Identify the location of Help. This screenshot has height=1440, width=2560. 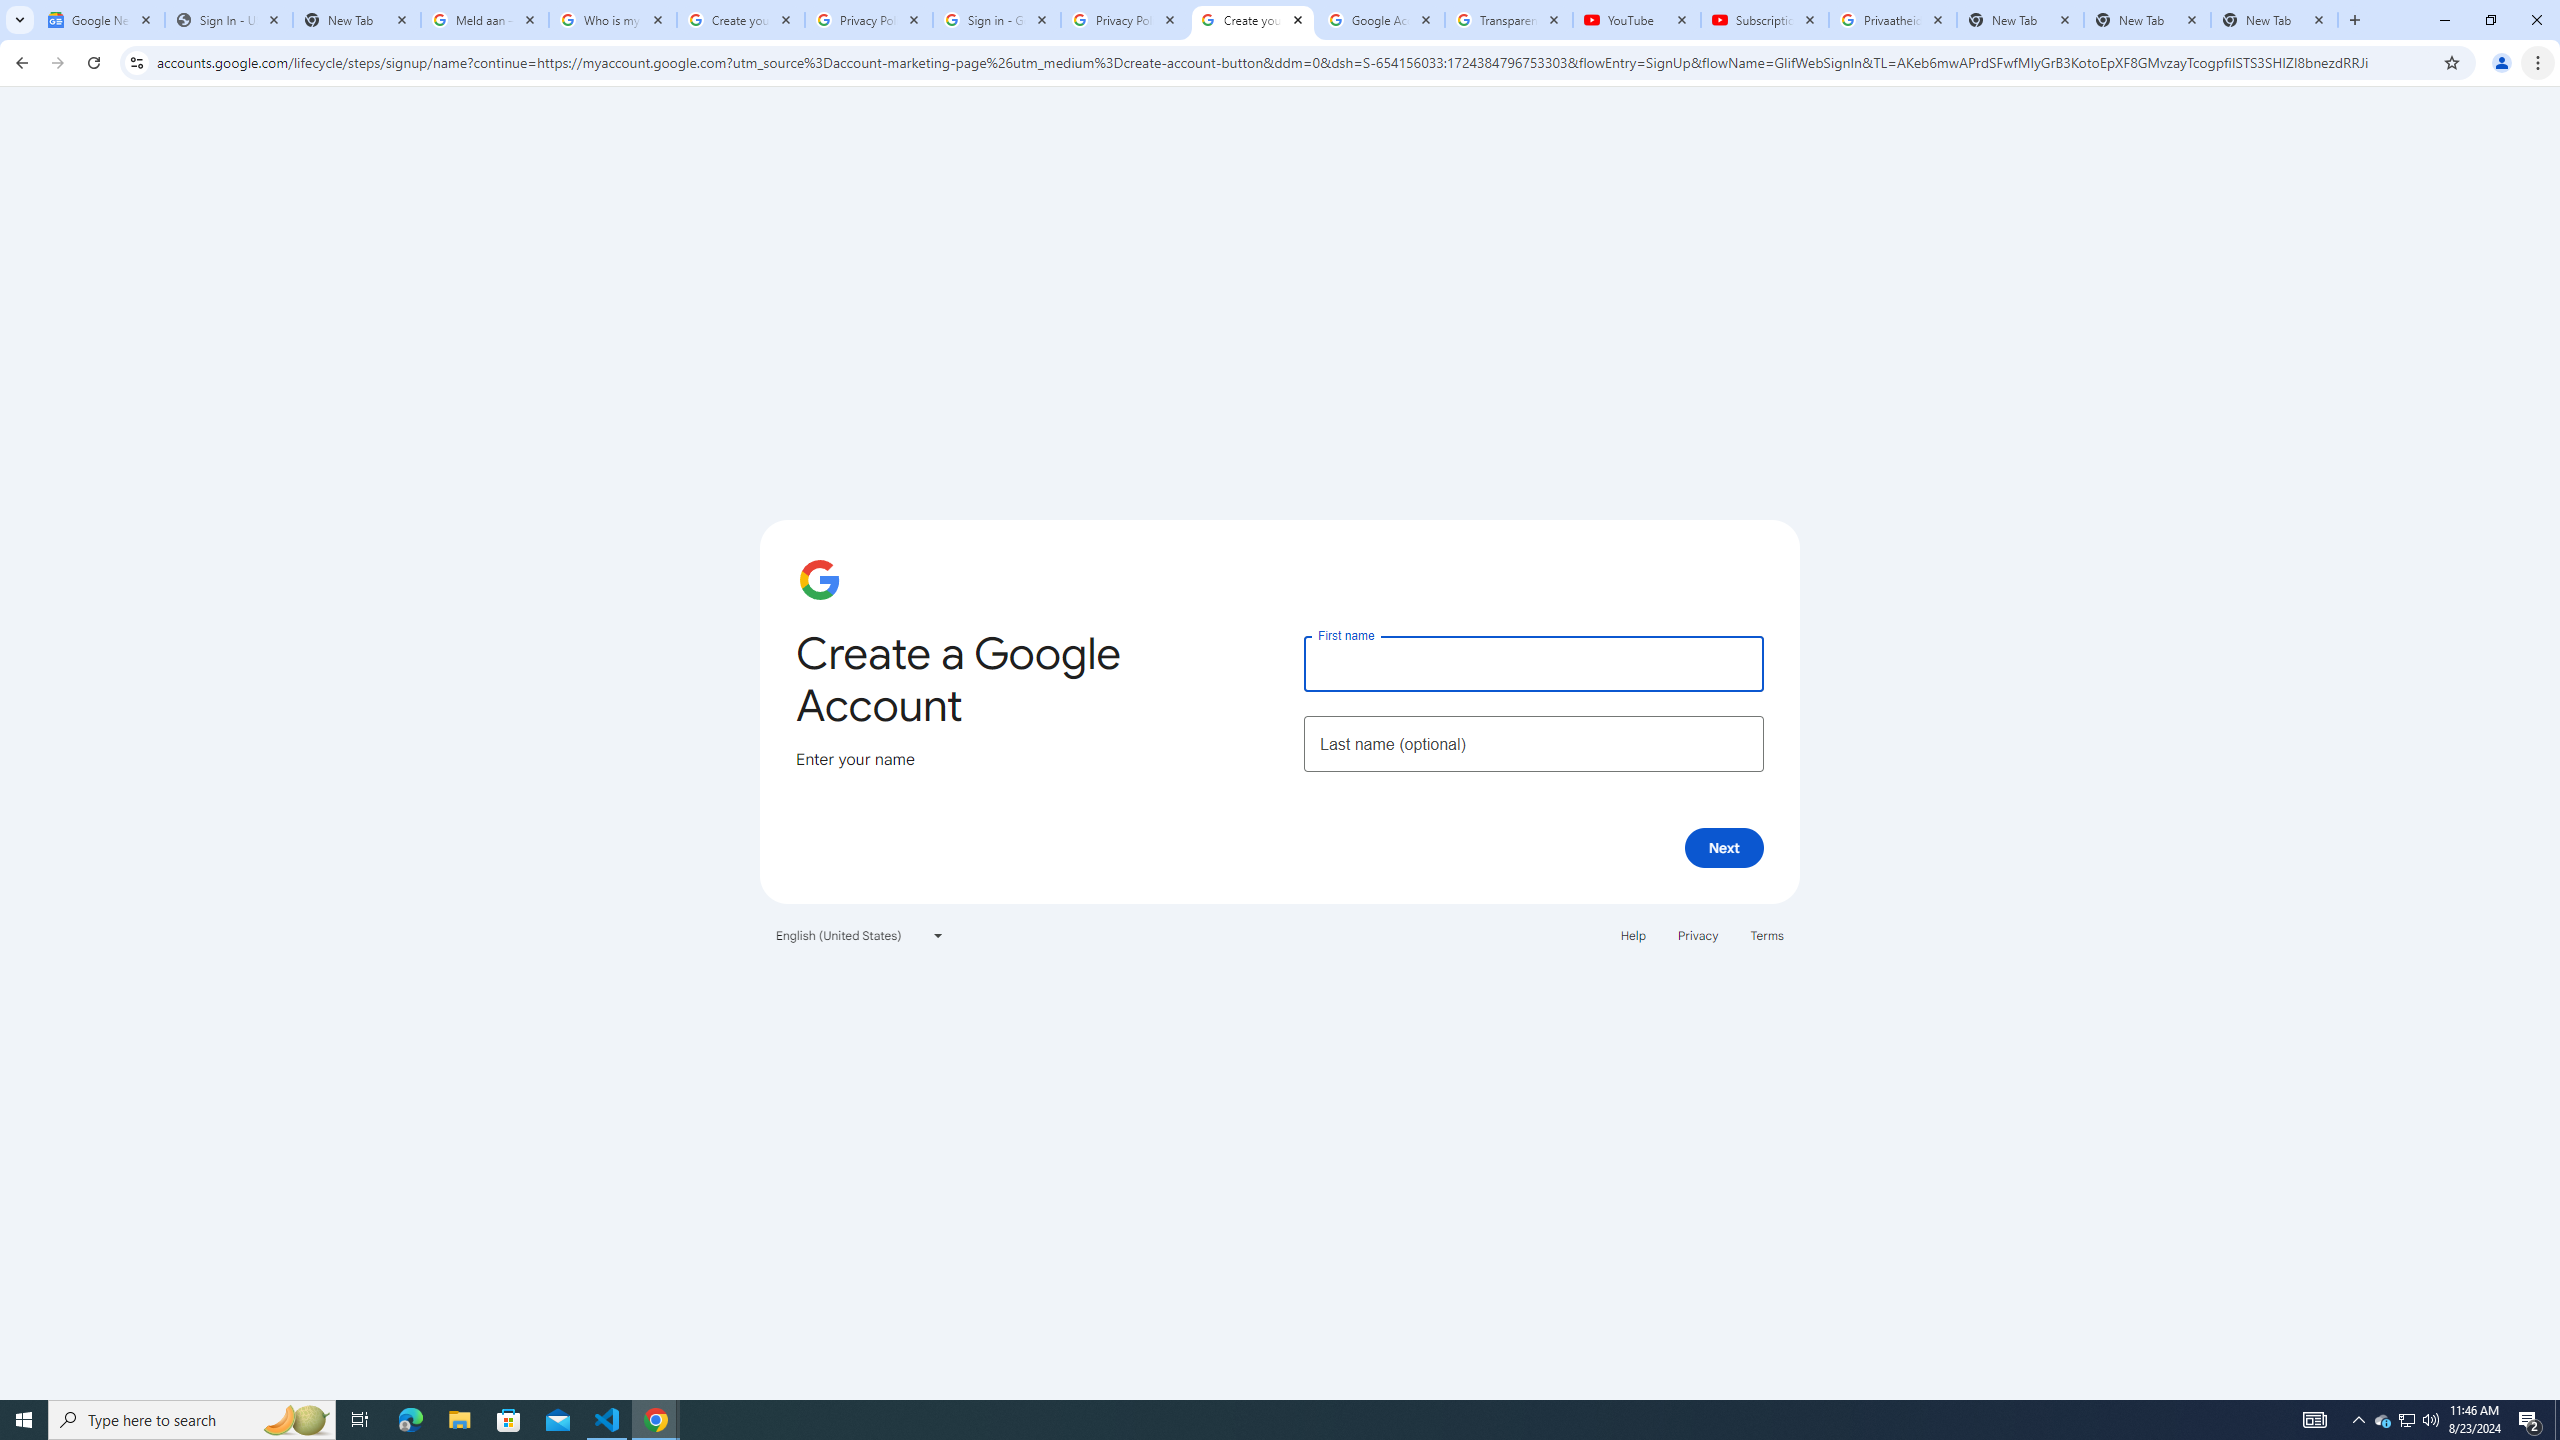
(1632, 934).